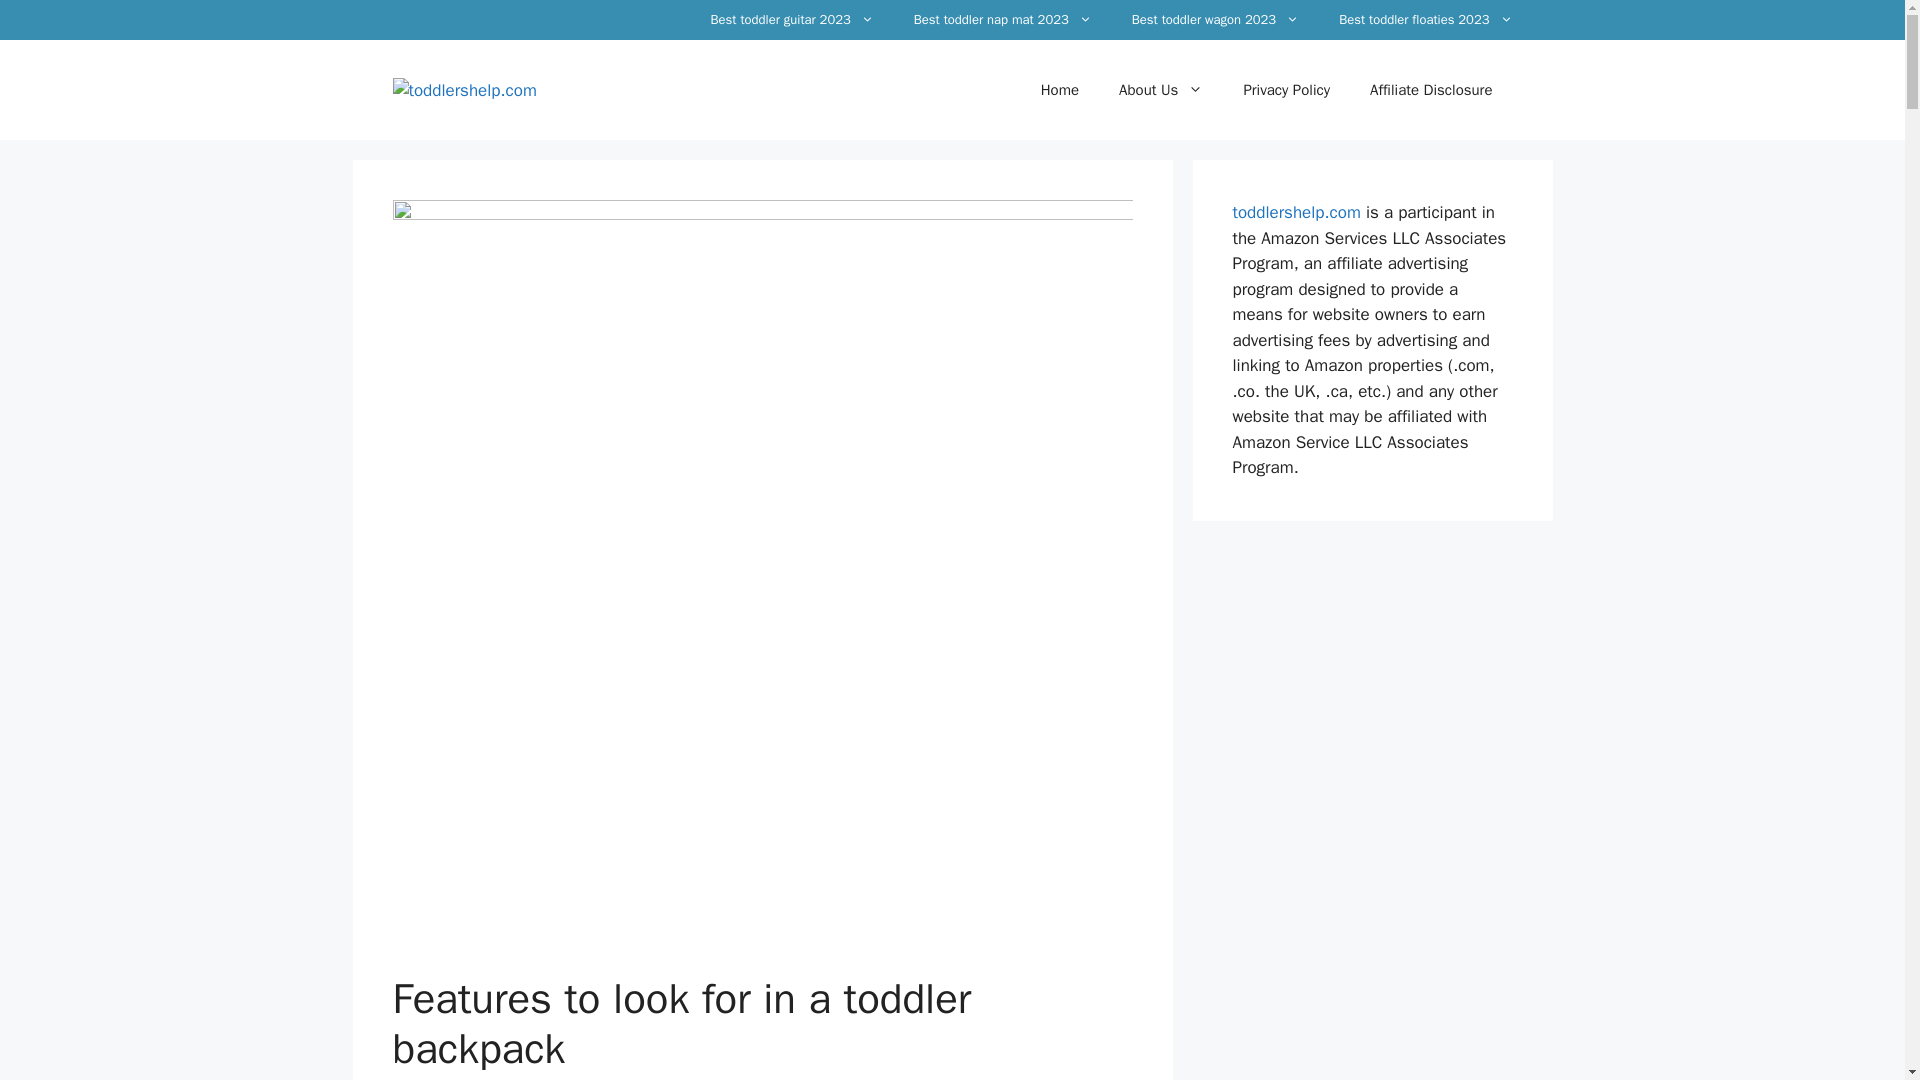 This screenshot has width=1920, height=1080. I want to click on Best toddler guitar 2023, so click(792, 20).